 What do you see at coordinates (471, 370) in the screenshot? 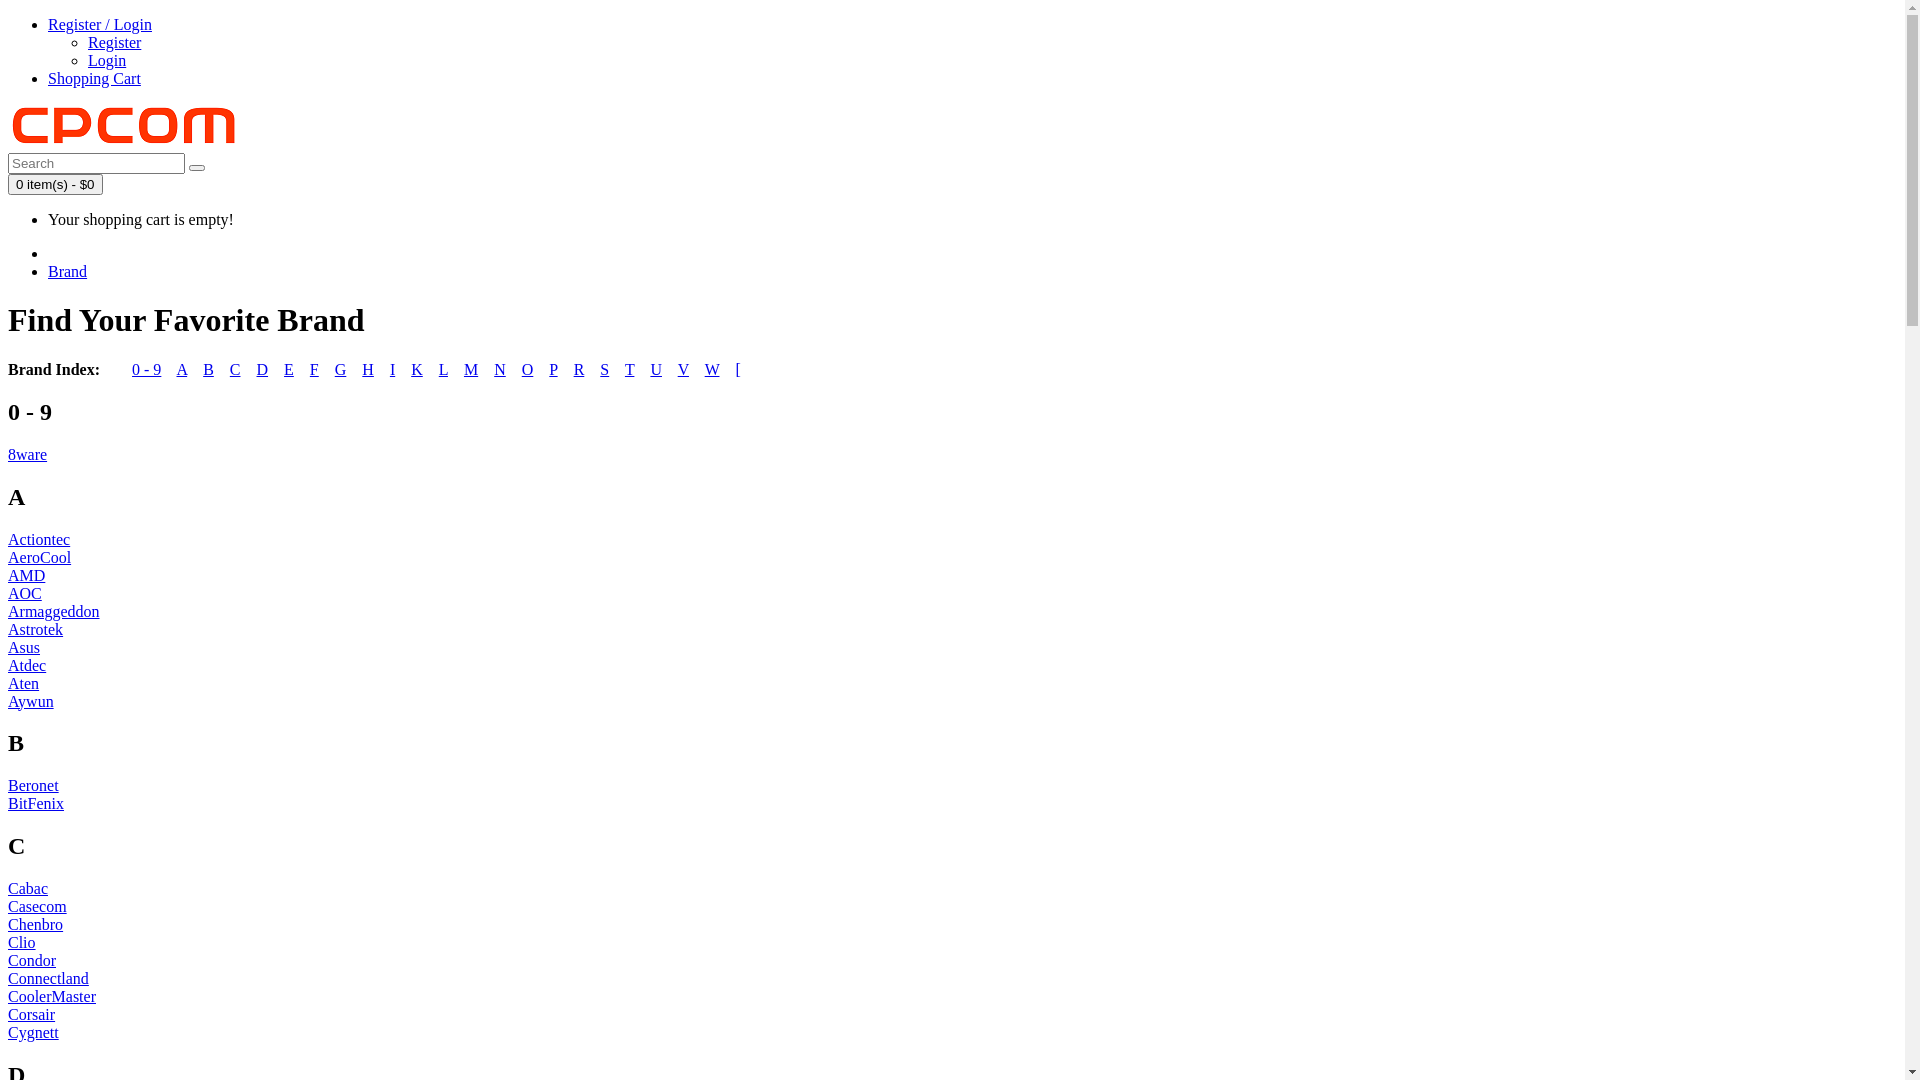
I see `M` at bounding box center [471, 370].